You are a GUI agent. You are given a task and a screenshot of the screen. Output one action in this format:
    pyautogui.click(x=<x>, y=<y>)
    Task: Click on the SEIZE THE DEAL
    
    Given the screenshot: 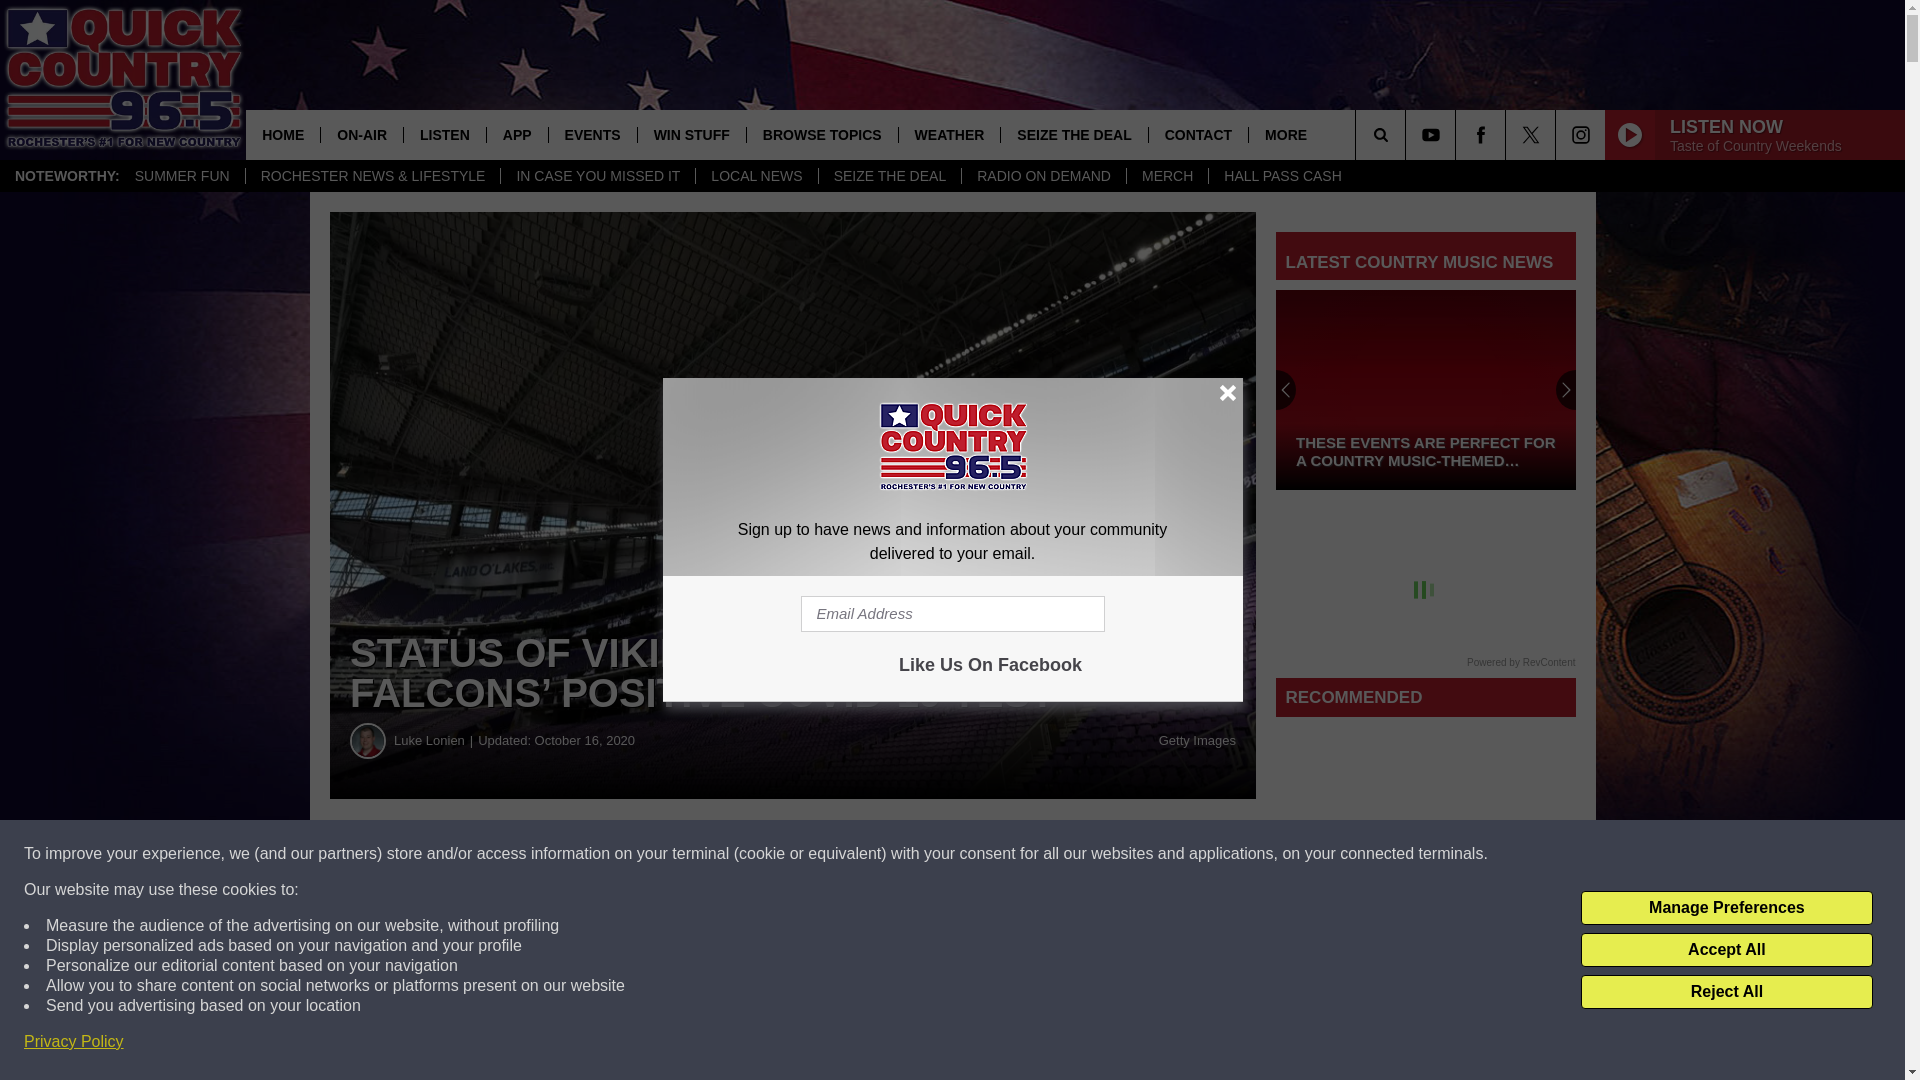 What is the action you would take?
    pyautogui.click(x=889, y=176)
    